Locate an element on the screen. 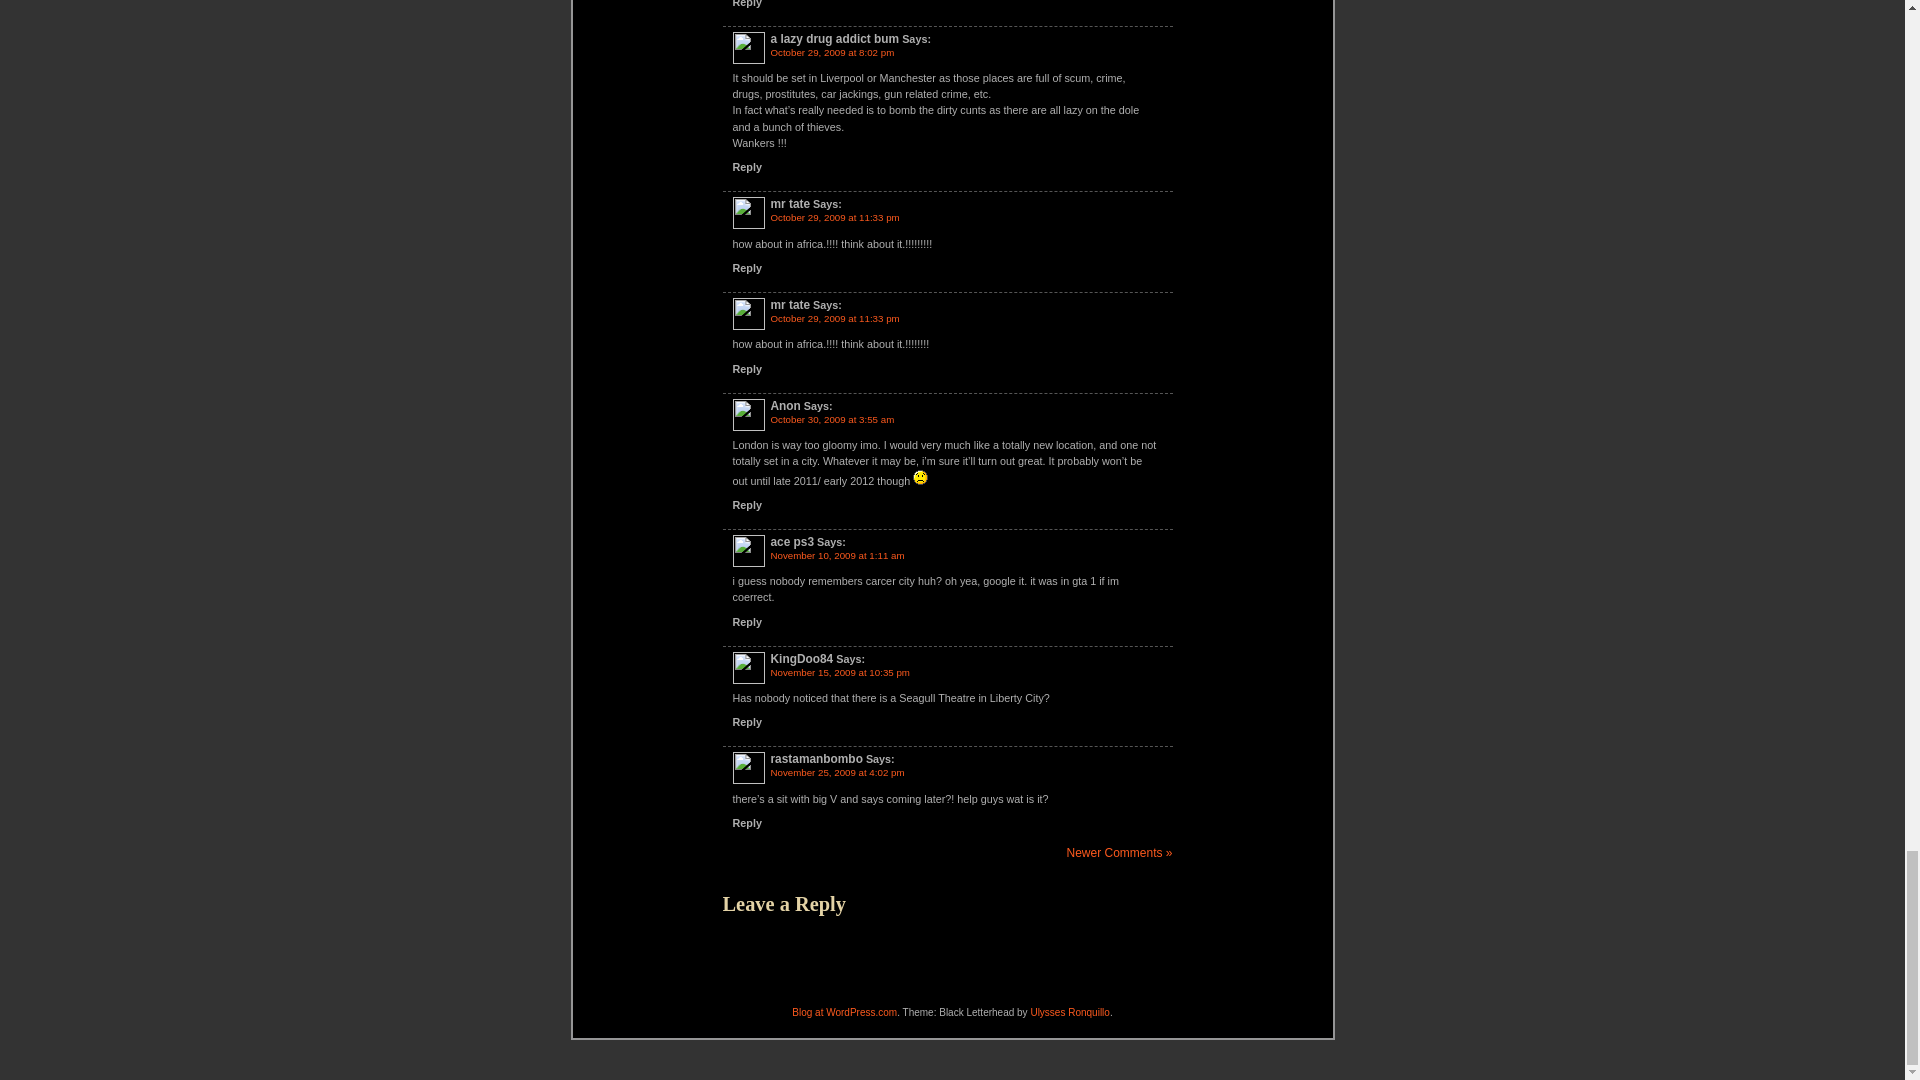  October 29, 2009 at 8:02 pm is located at coordinates (832, 52).